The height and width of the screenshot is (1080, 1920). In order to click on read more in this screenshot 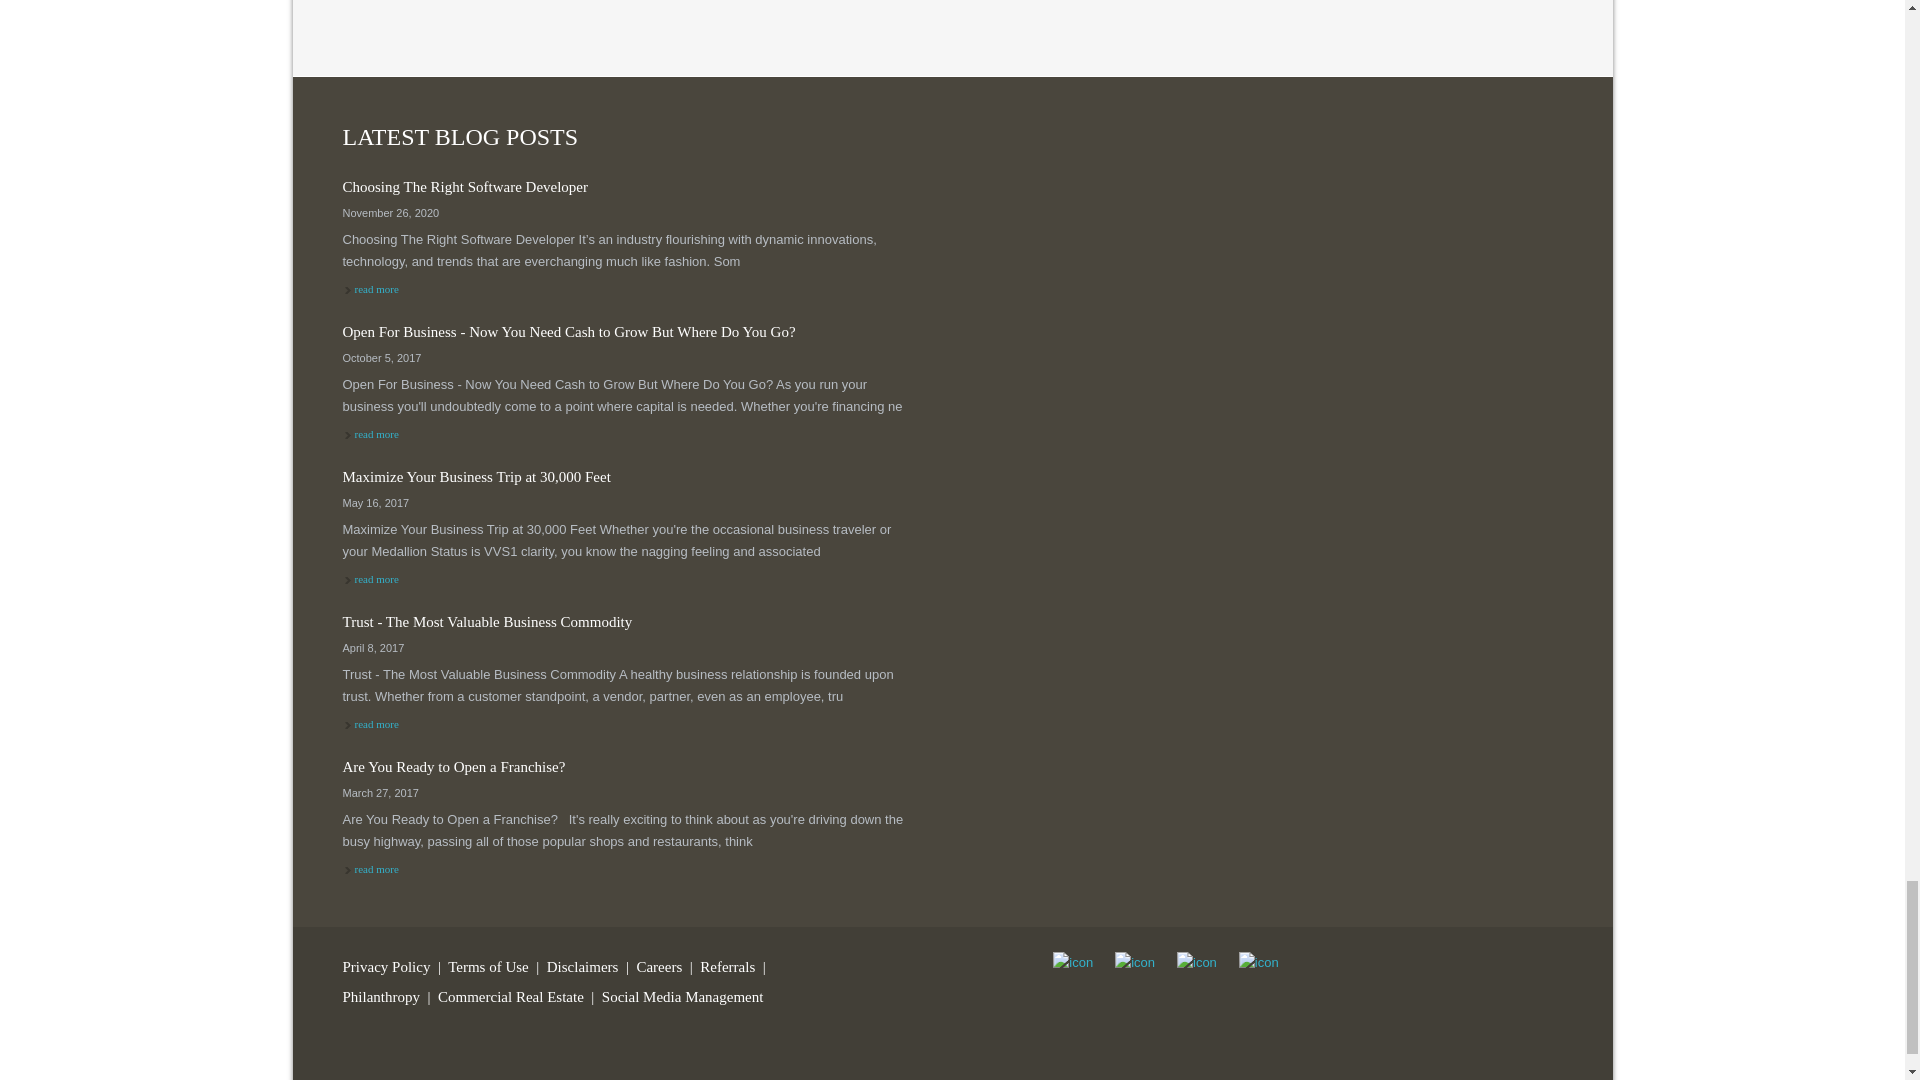, I will do `click(633, 486)`.